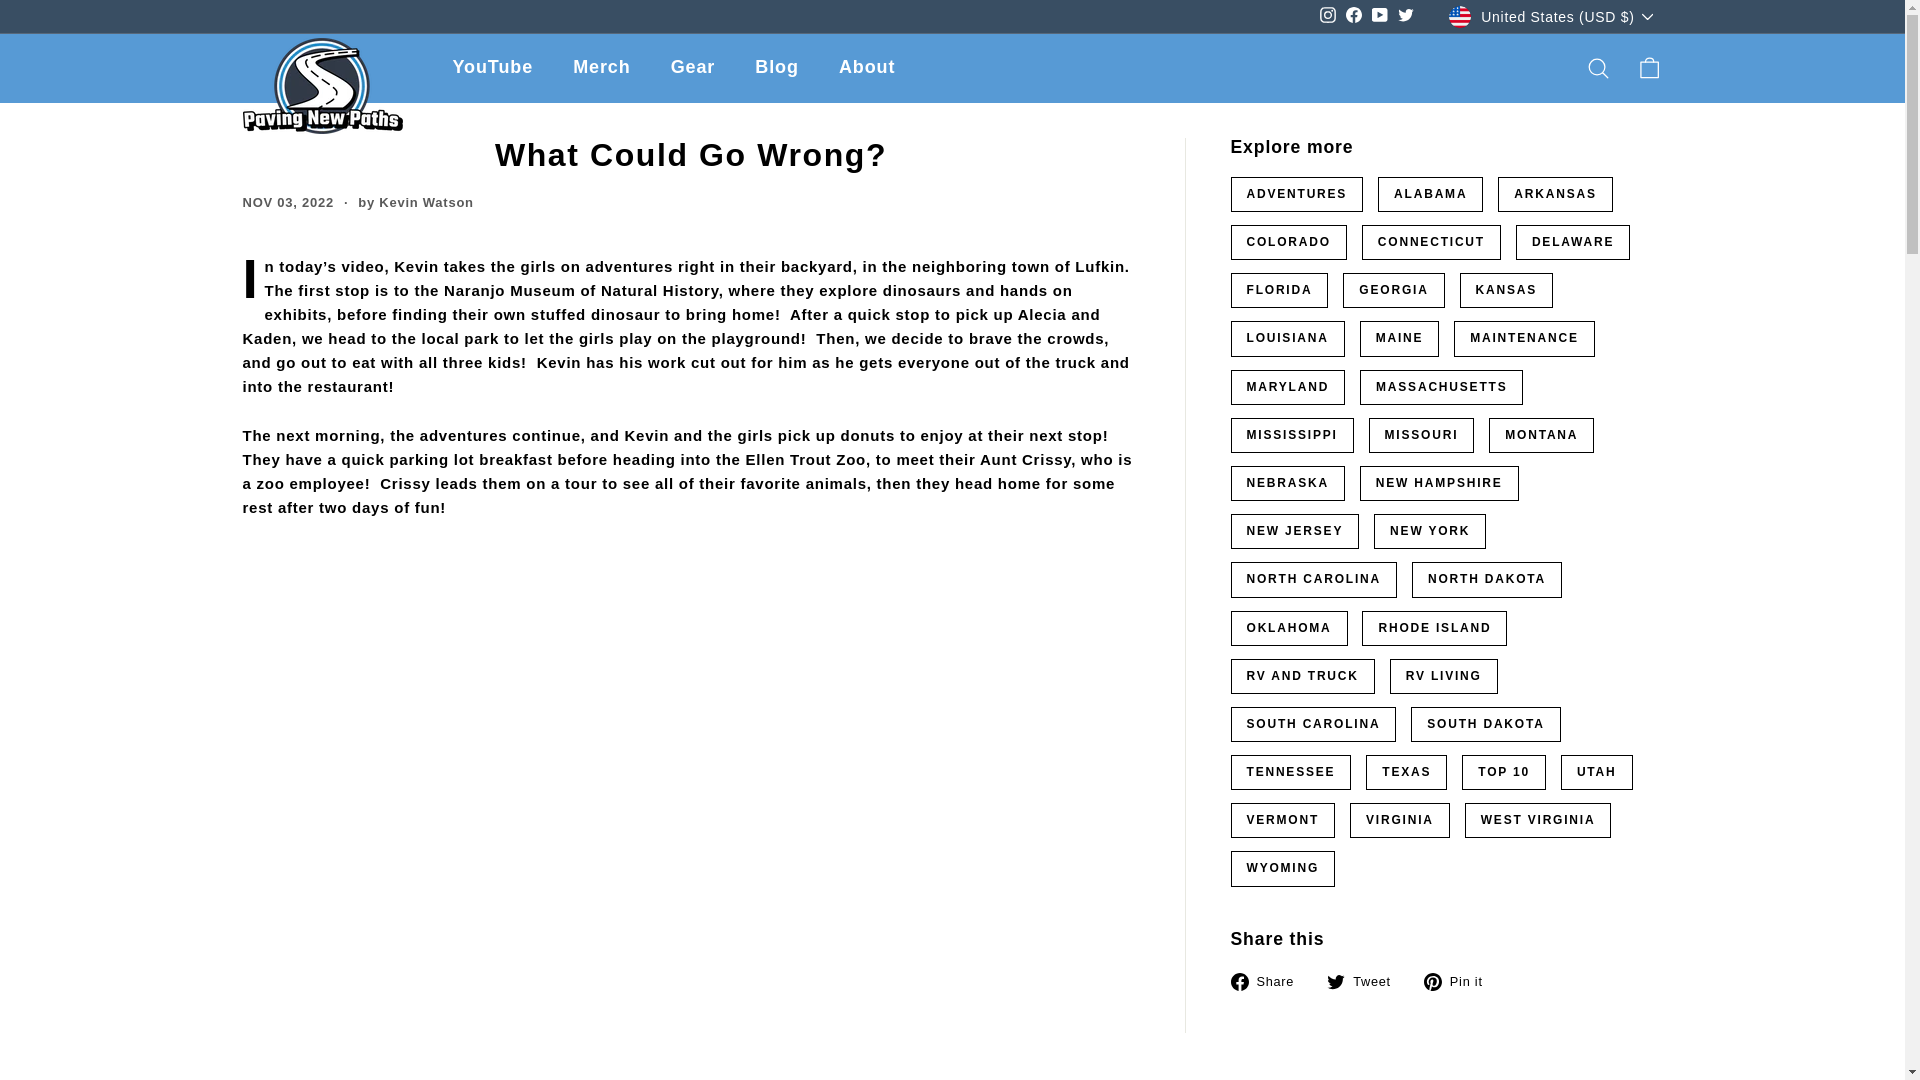 Image resolution: width=1920 pixels, height=1080 pixels. What do you see at coordinates (692, 68) in the screenshot?
I see `Gear` at bounding box center [692, 68].